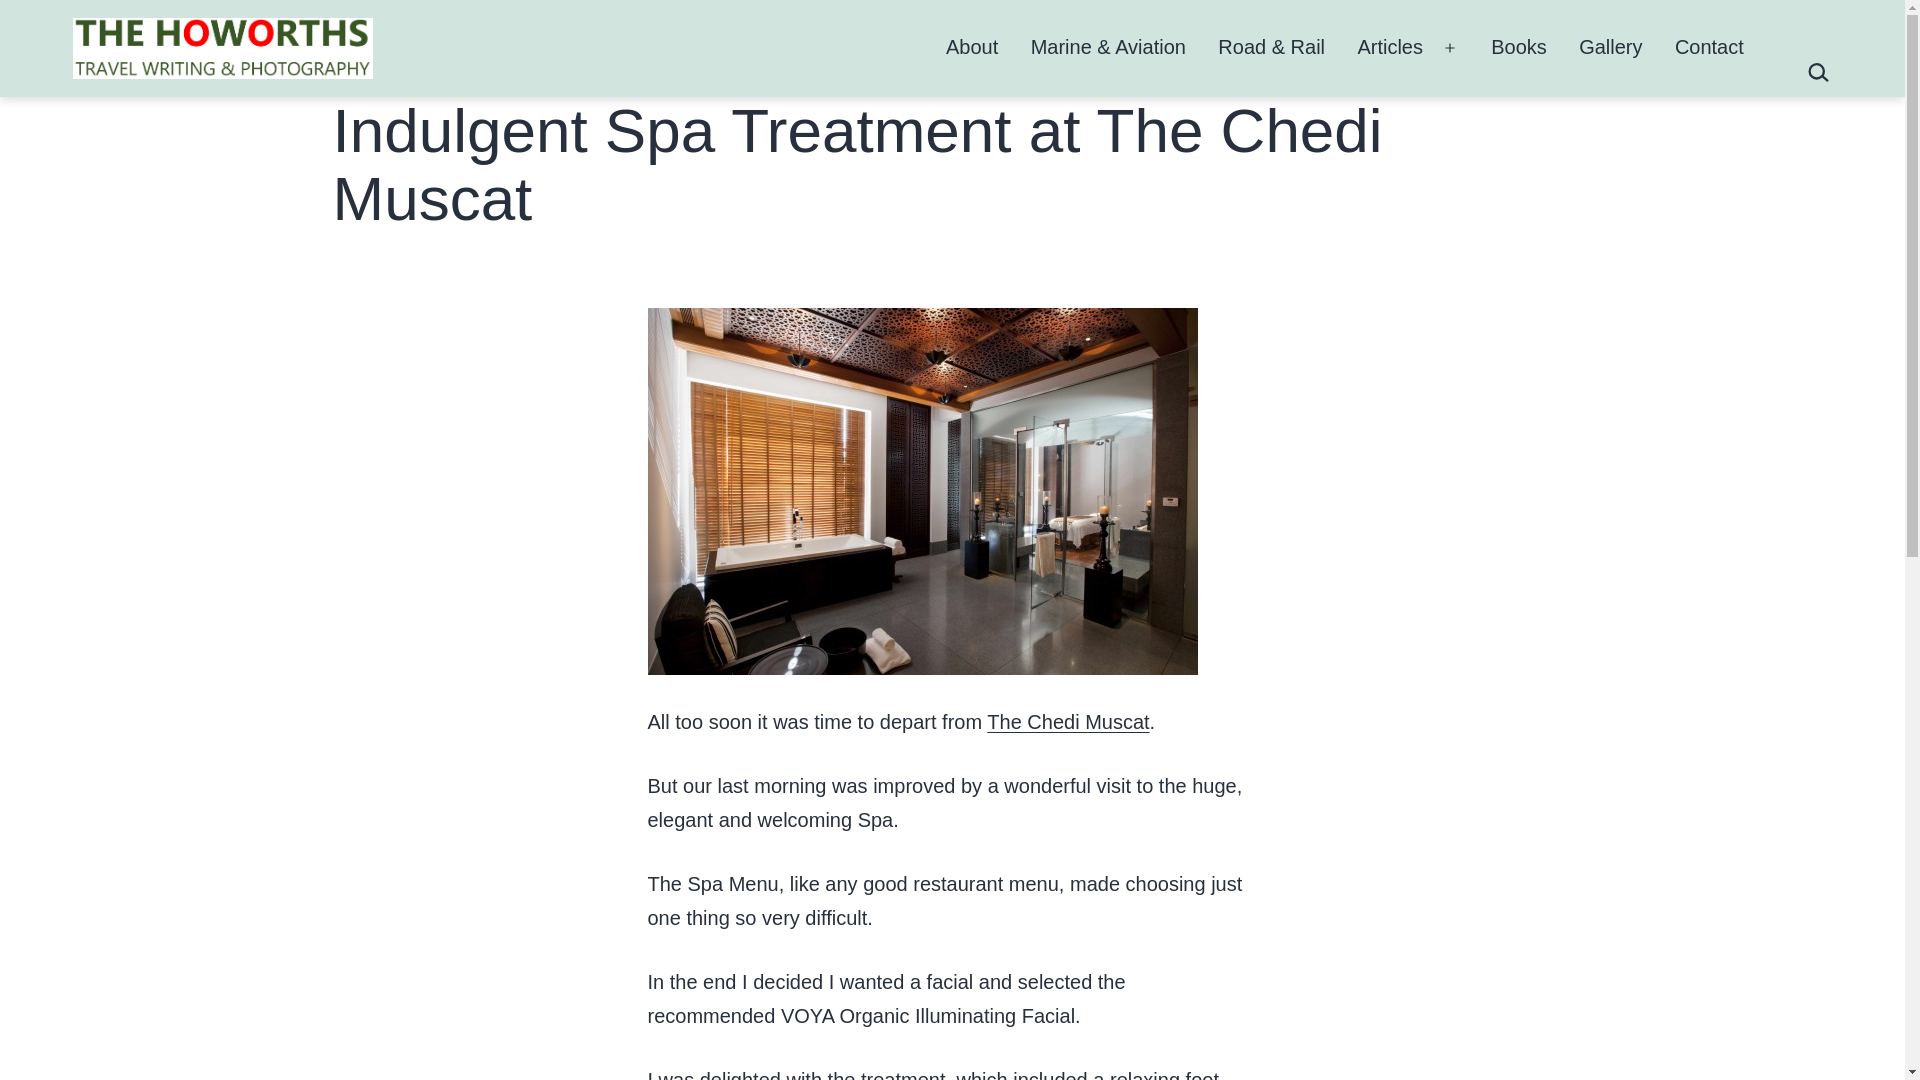 This screenshot has height=1080, width=1920. What do you see at coordinates (1067, 722) in the screenshot?
I see `The Chedi Muscat` at bounding box center [1067, 722].